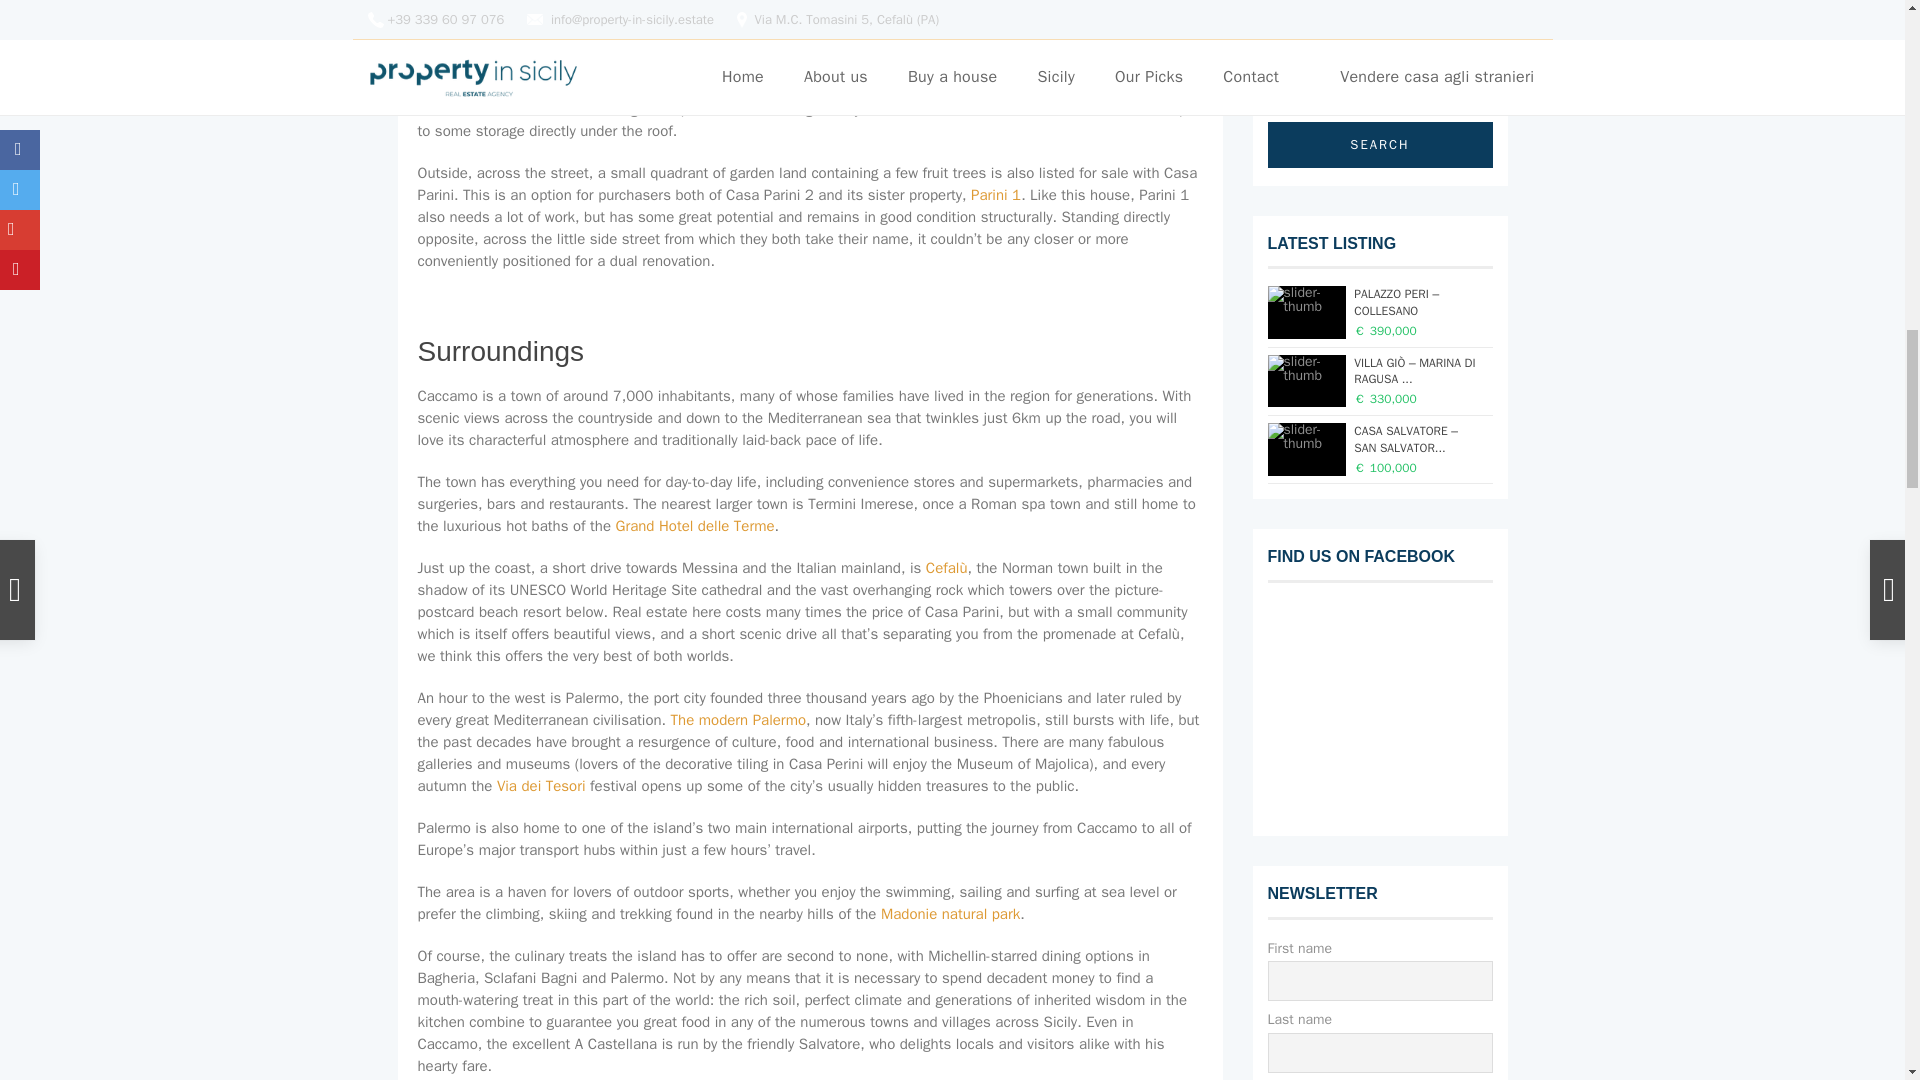  Describe the element at coordinates (1380, 3) in the screenshot. I see `SEND` at that location.